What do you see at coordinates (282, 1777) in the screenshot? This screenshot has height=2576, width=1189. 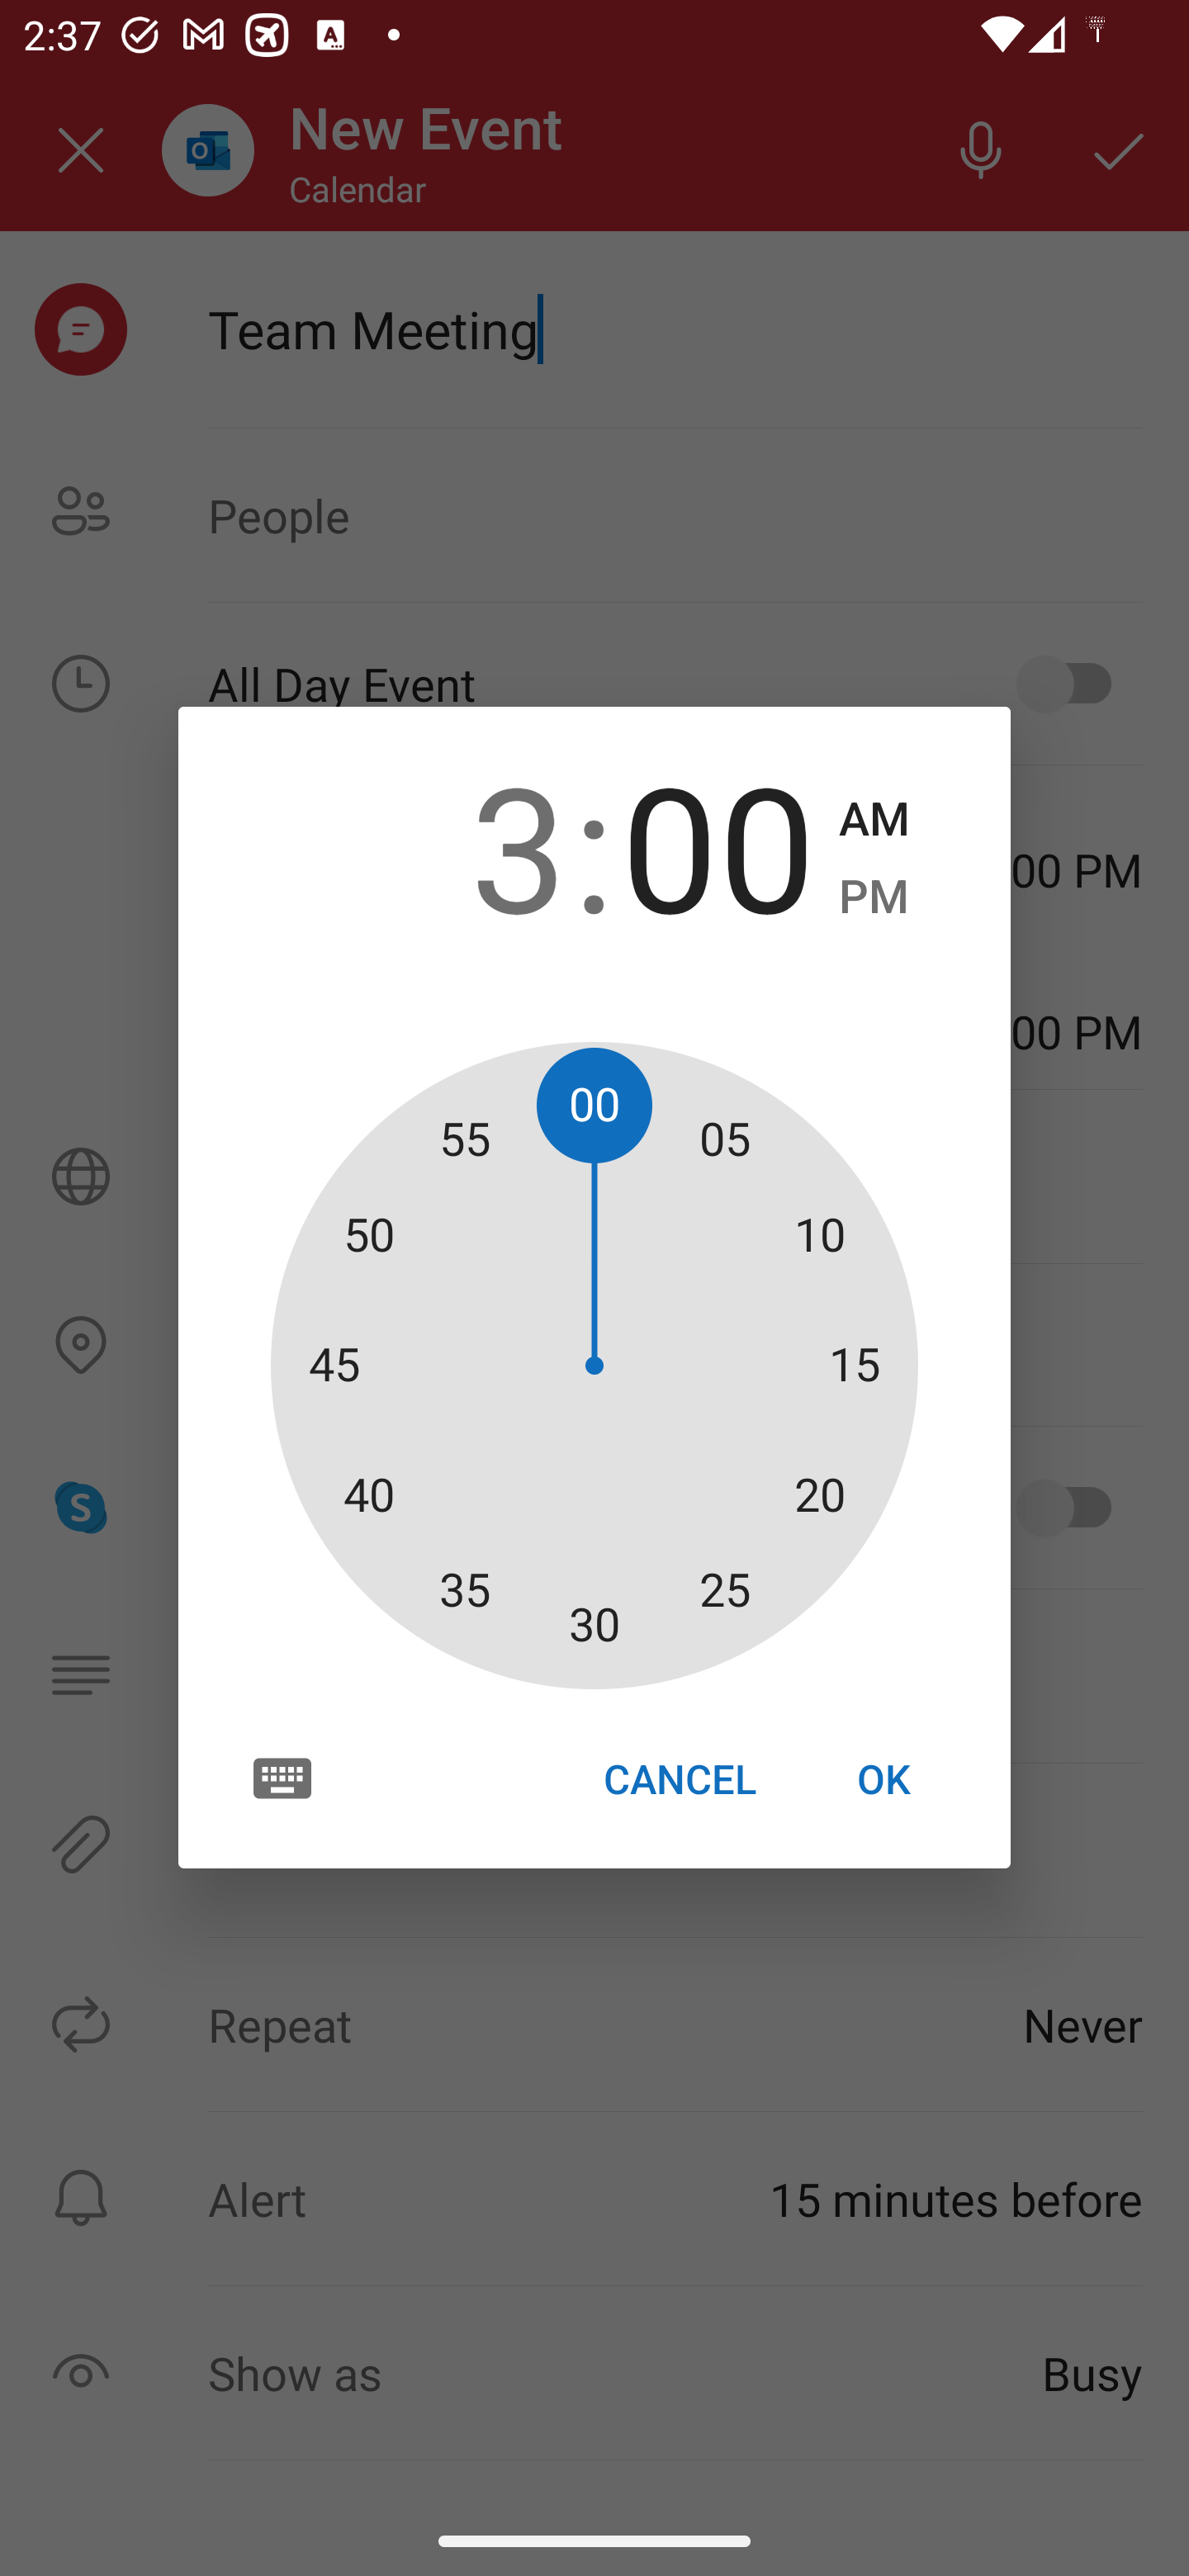 I see `Switch to text input mode for the time input.` at bounding box center [282, 1777].